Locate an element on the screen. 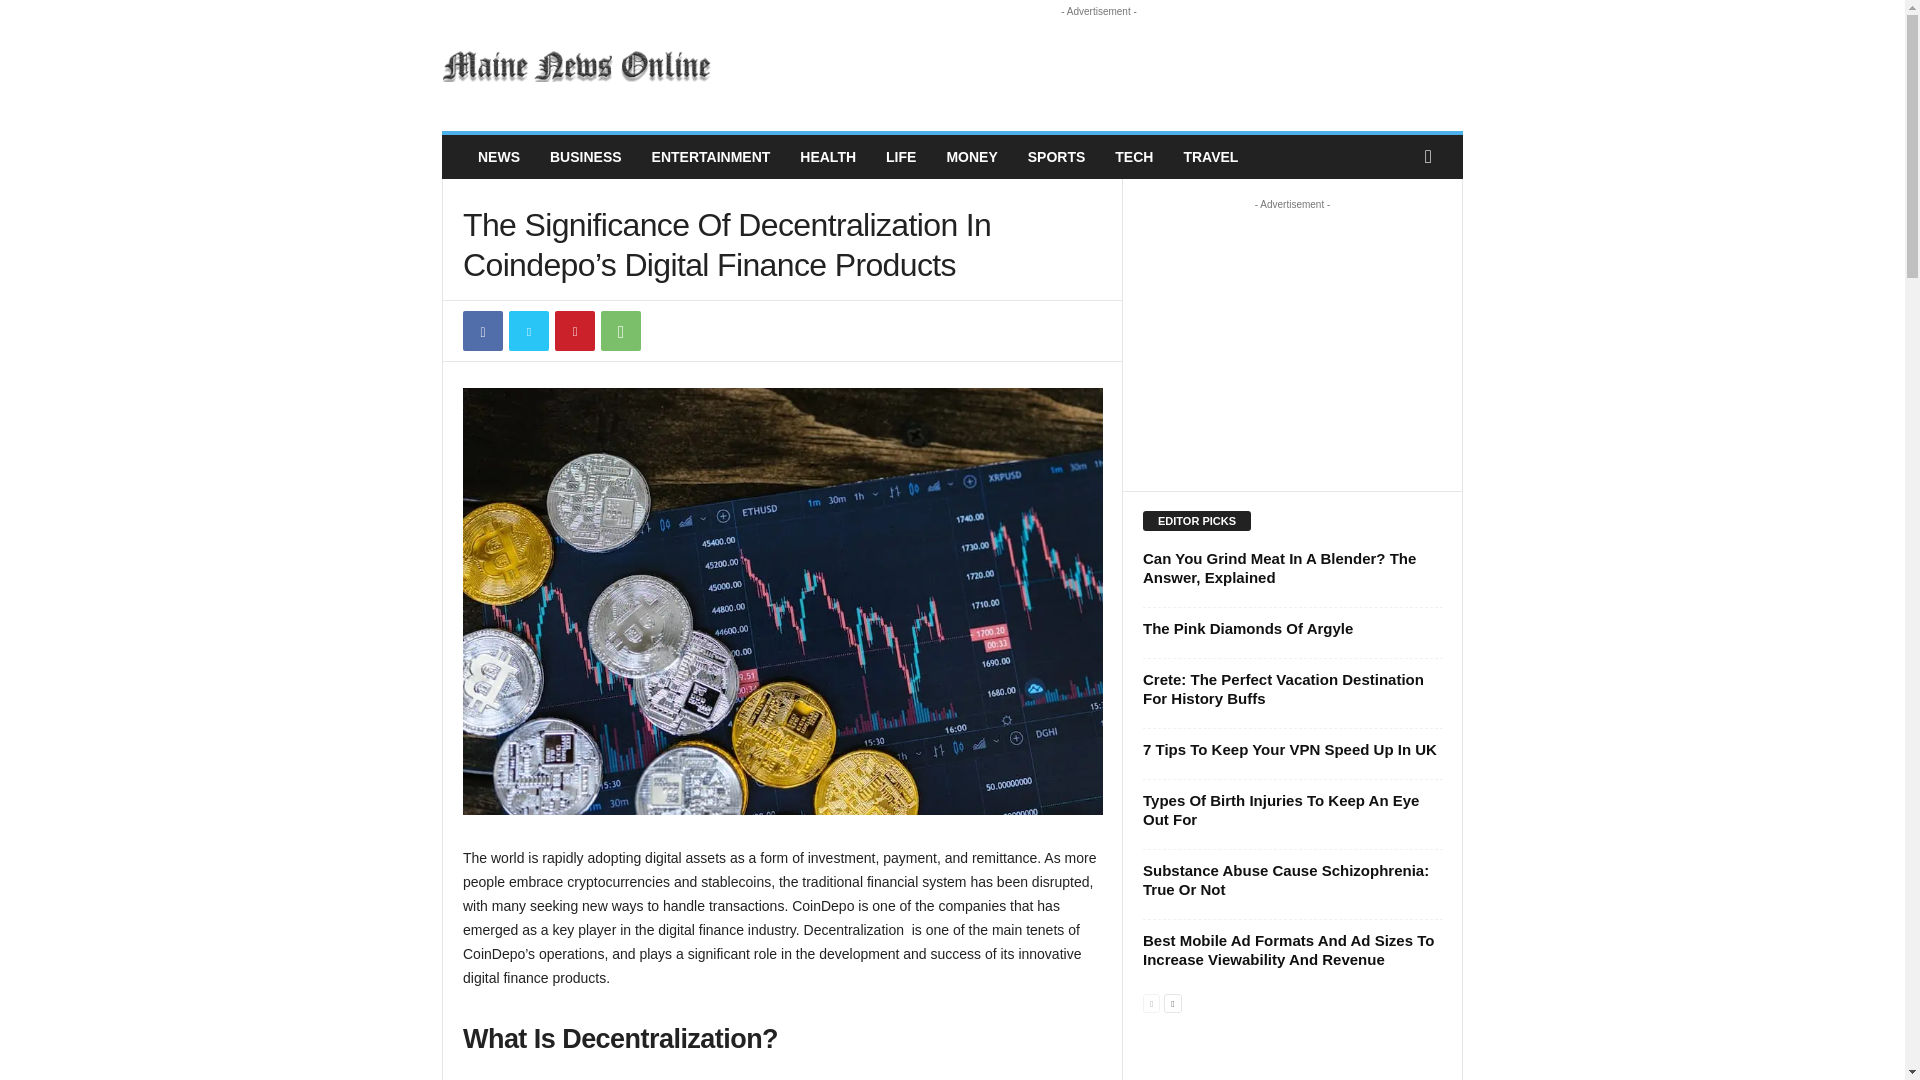 Image resolution: width=1920 pixels, height=1080 pixels. MONEY is located at coordinates (971, 157).